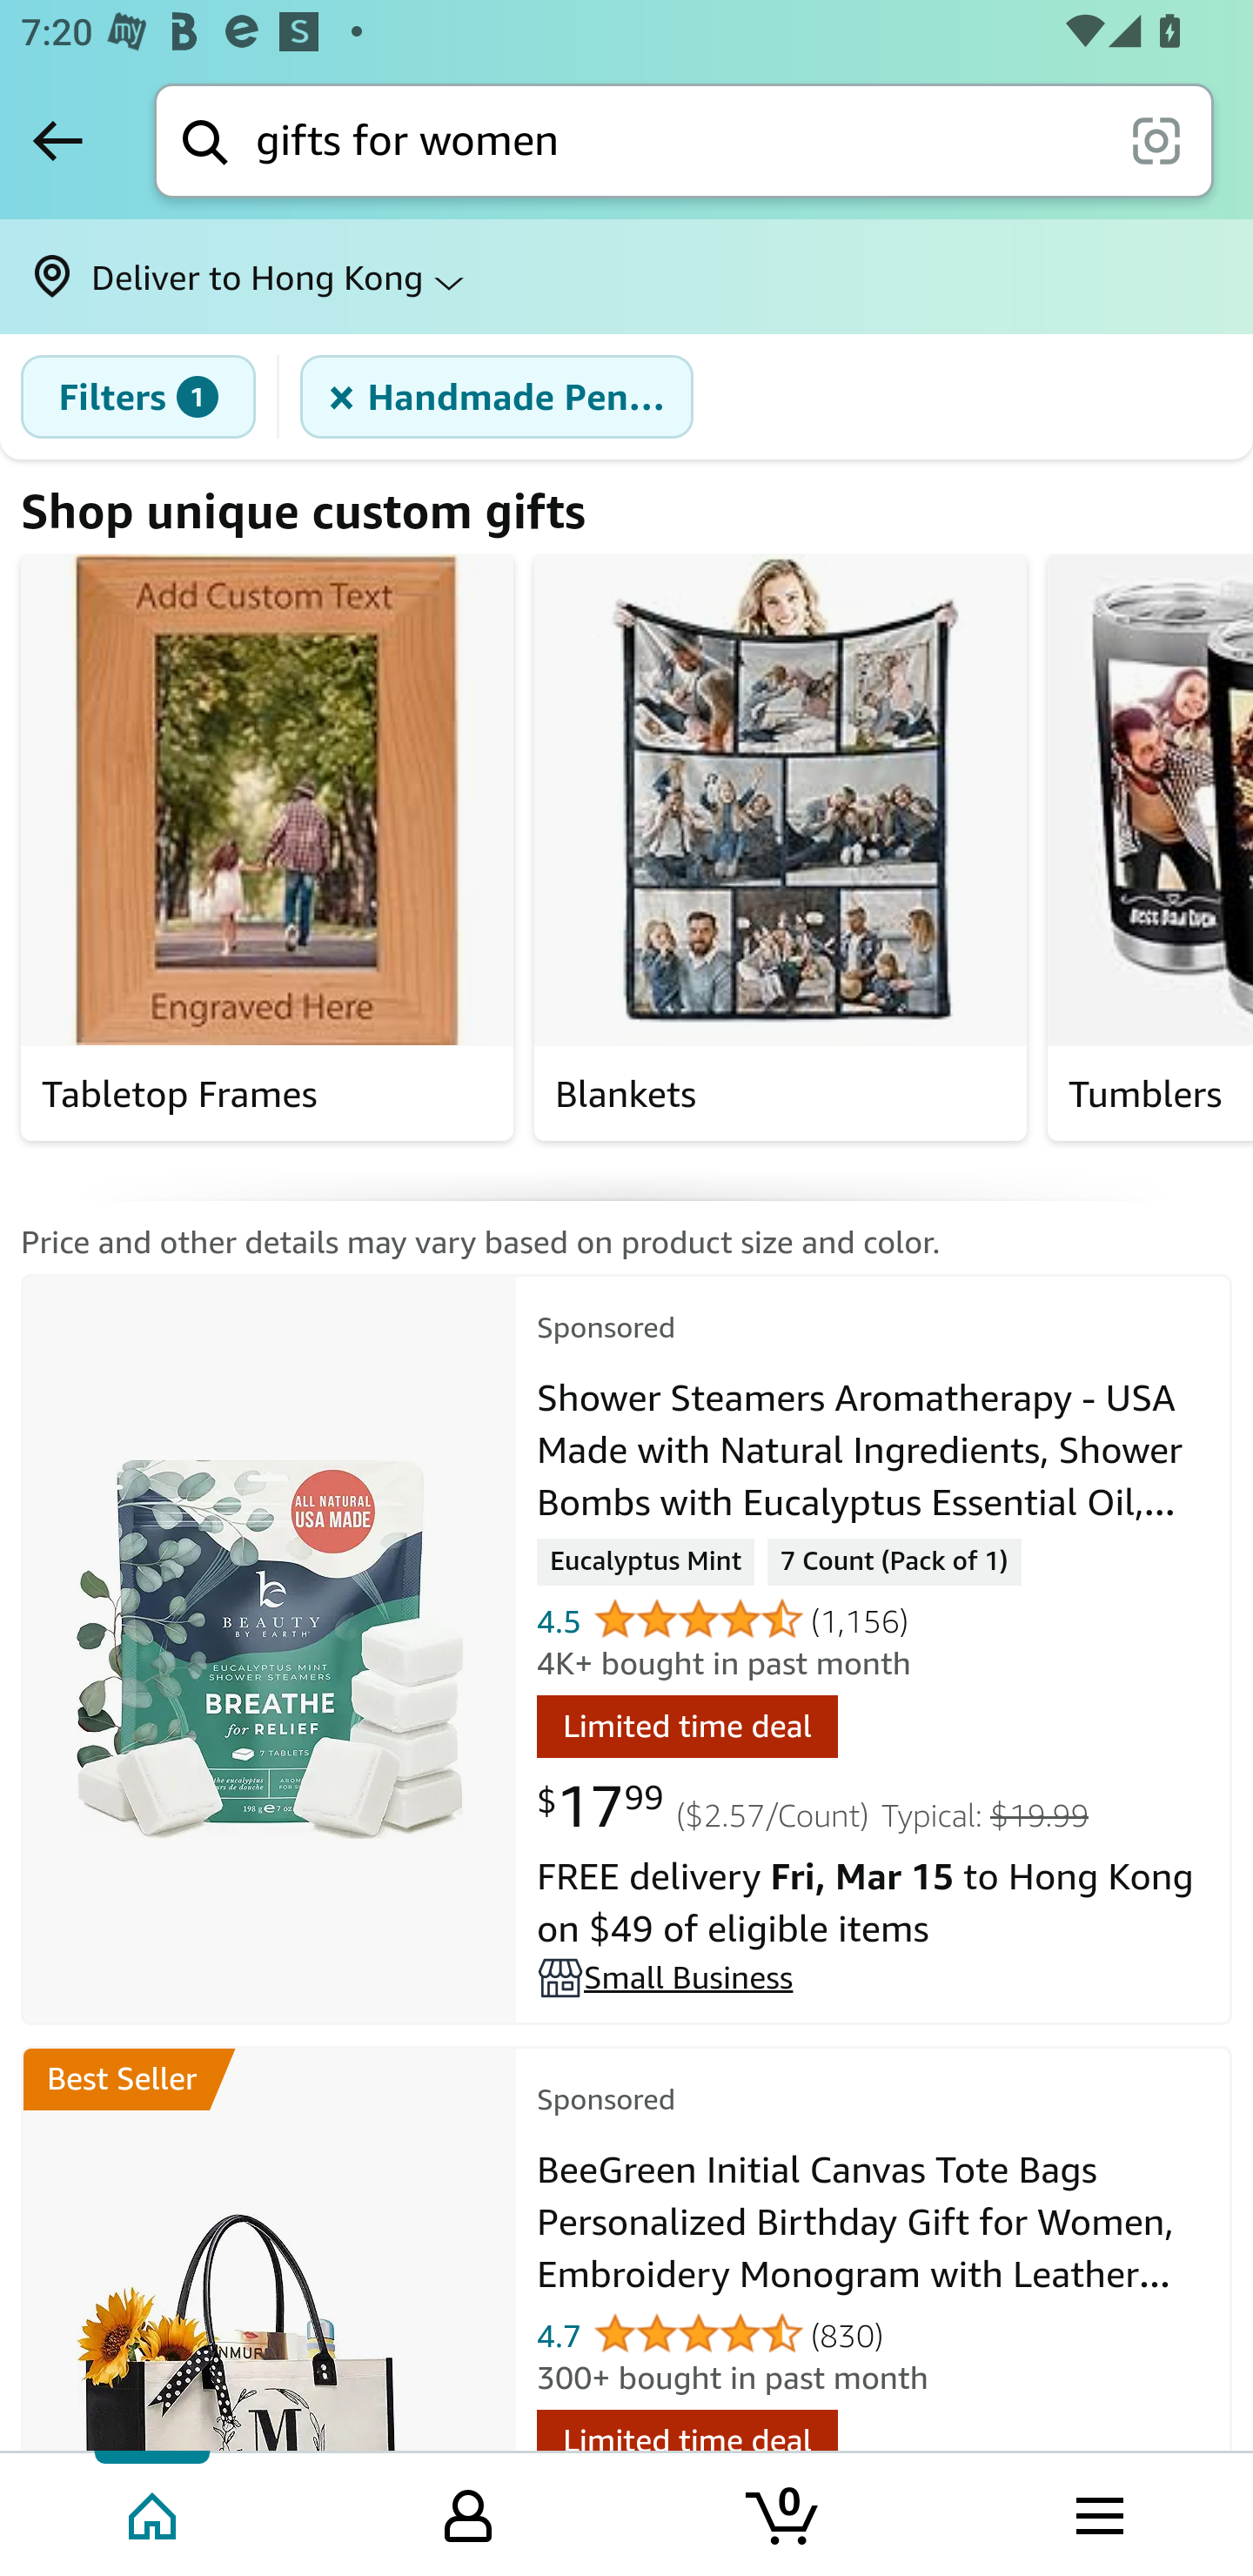 The height and width of the screenshot is (2576, 1253). I want to click on Your Amazon.com Tab 2 of 4, so click(468, 2512).